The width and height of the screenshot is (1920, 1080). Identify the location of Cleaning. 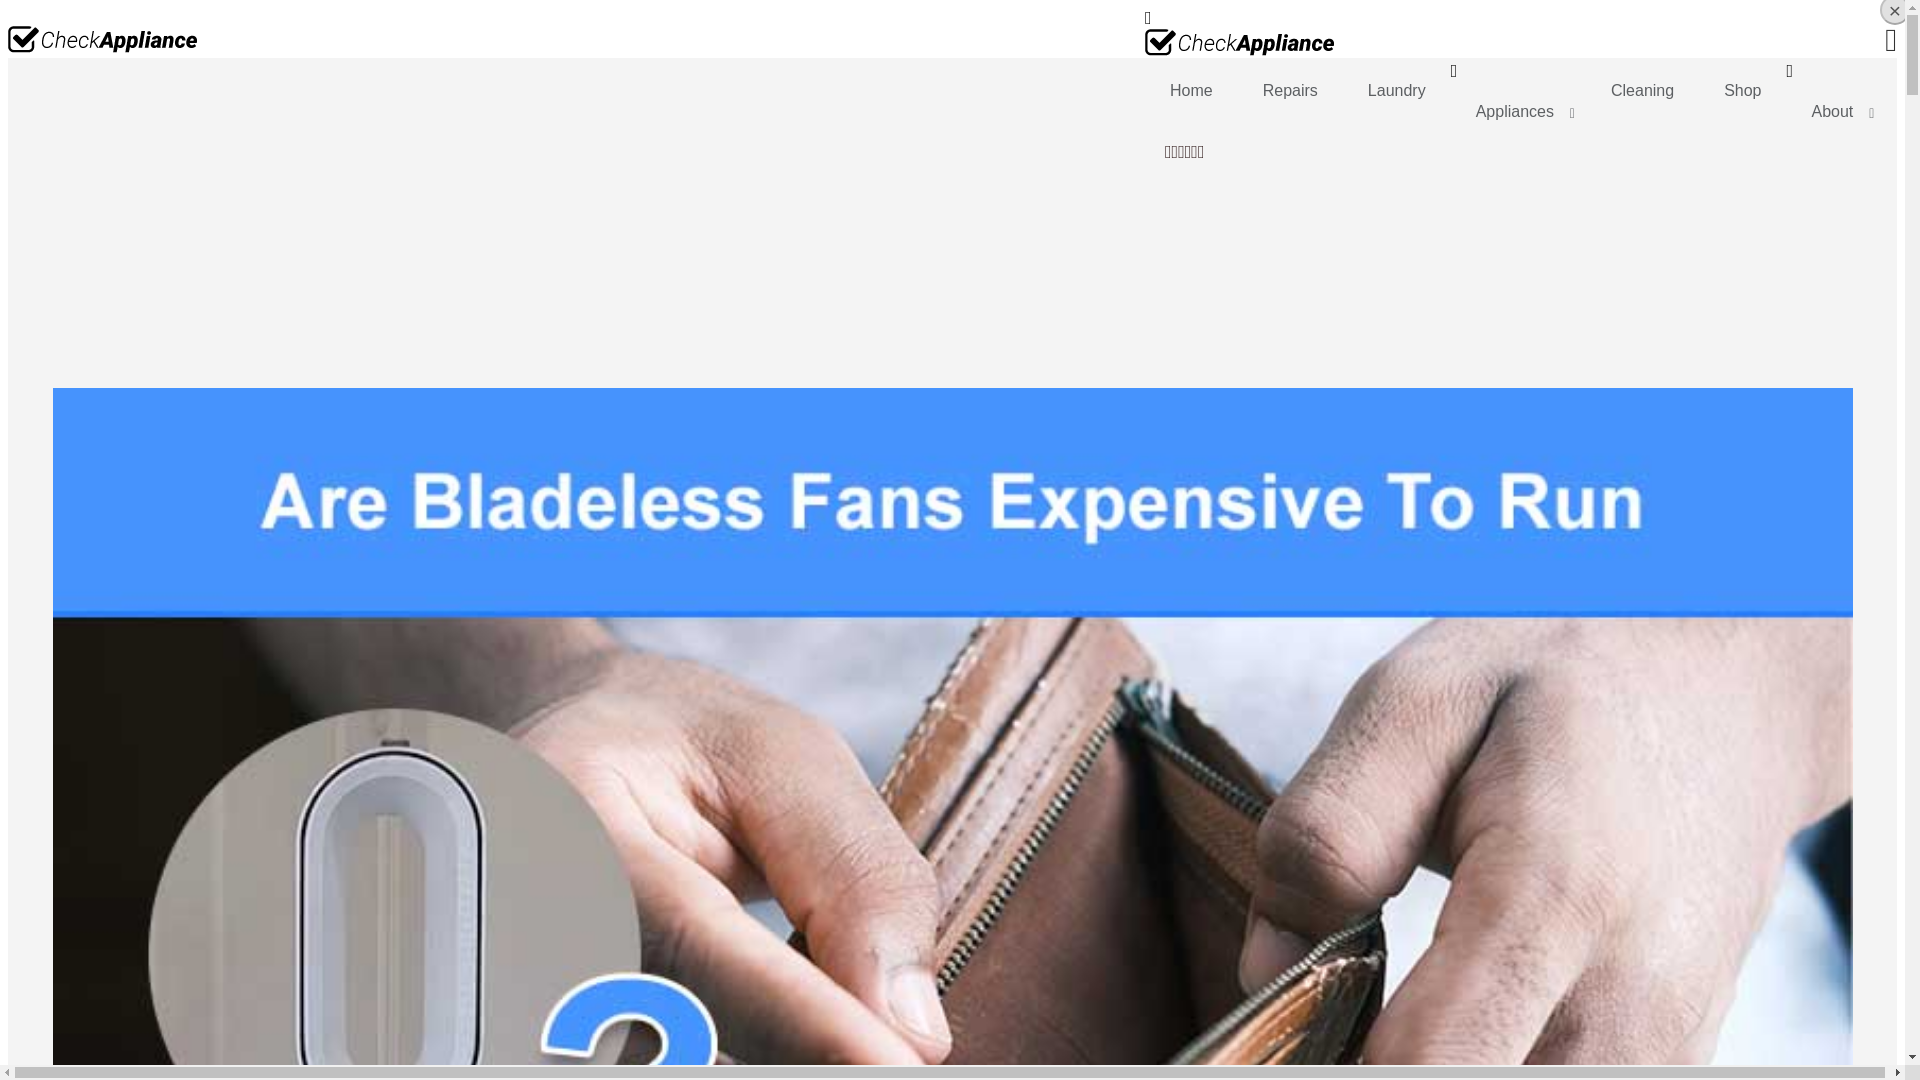
(1642, 90).